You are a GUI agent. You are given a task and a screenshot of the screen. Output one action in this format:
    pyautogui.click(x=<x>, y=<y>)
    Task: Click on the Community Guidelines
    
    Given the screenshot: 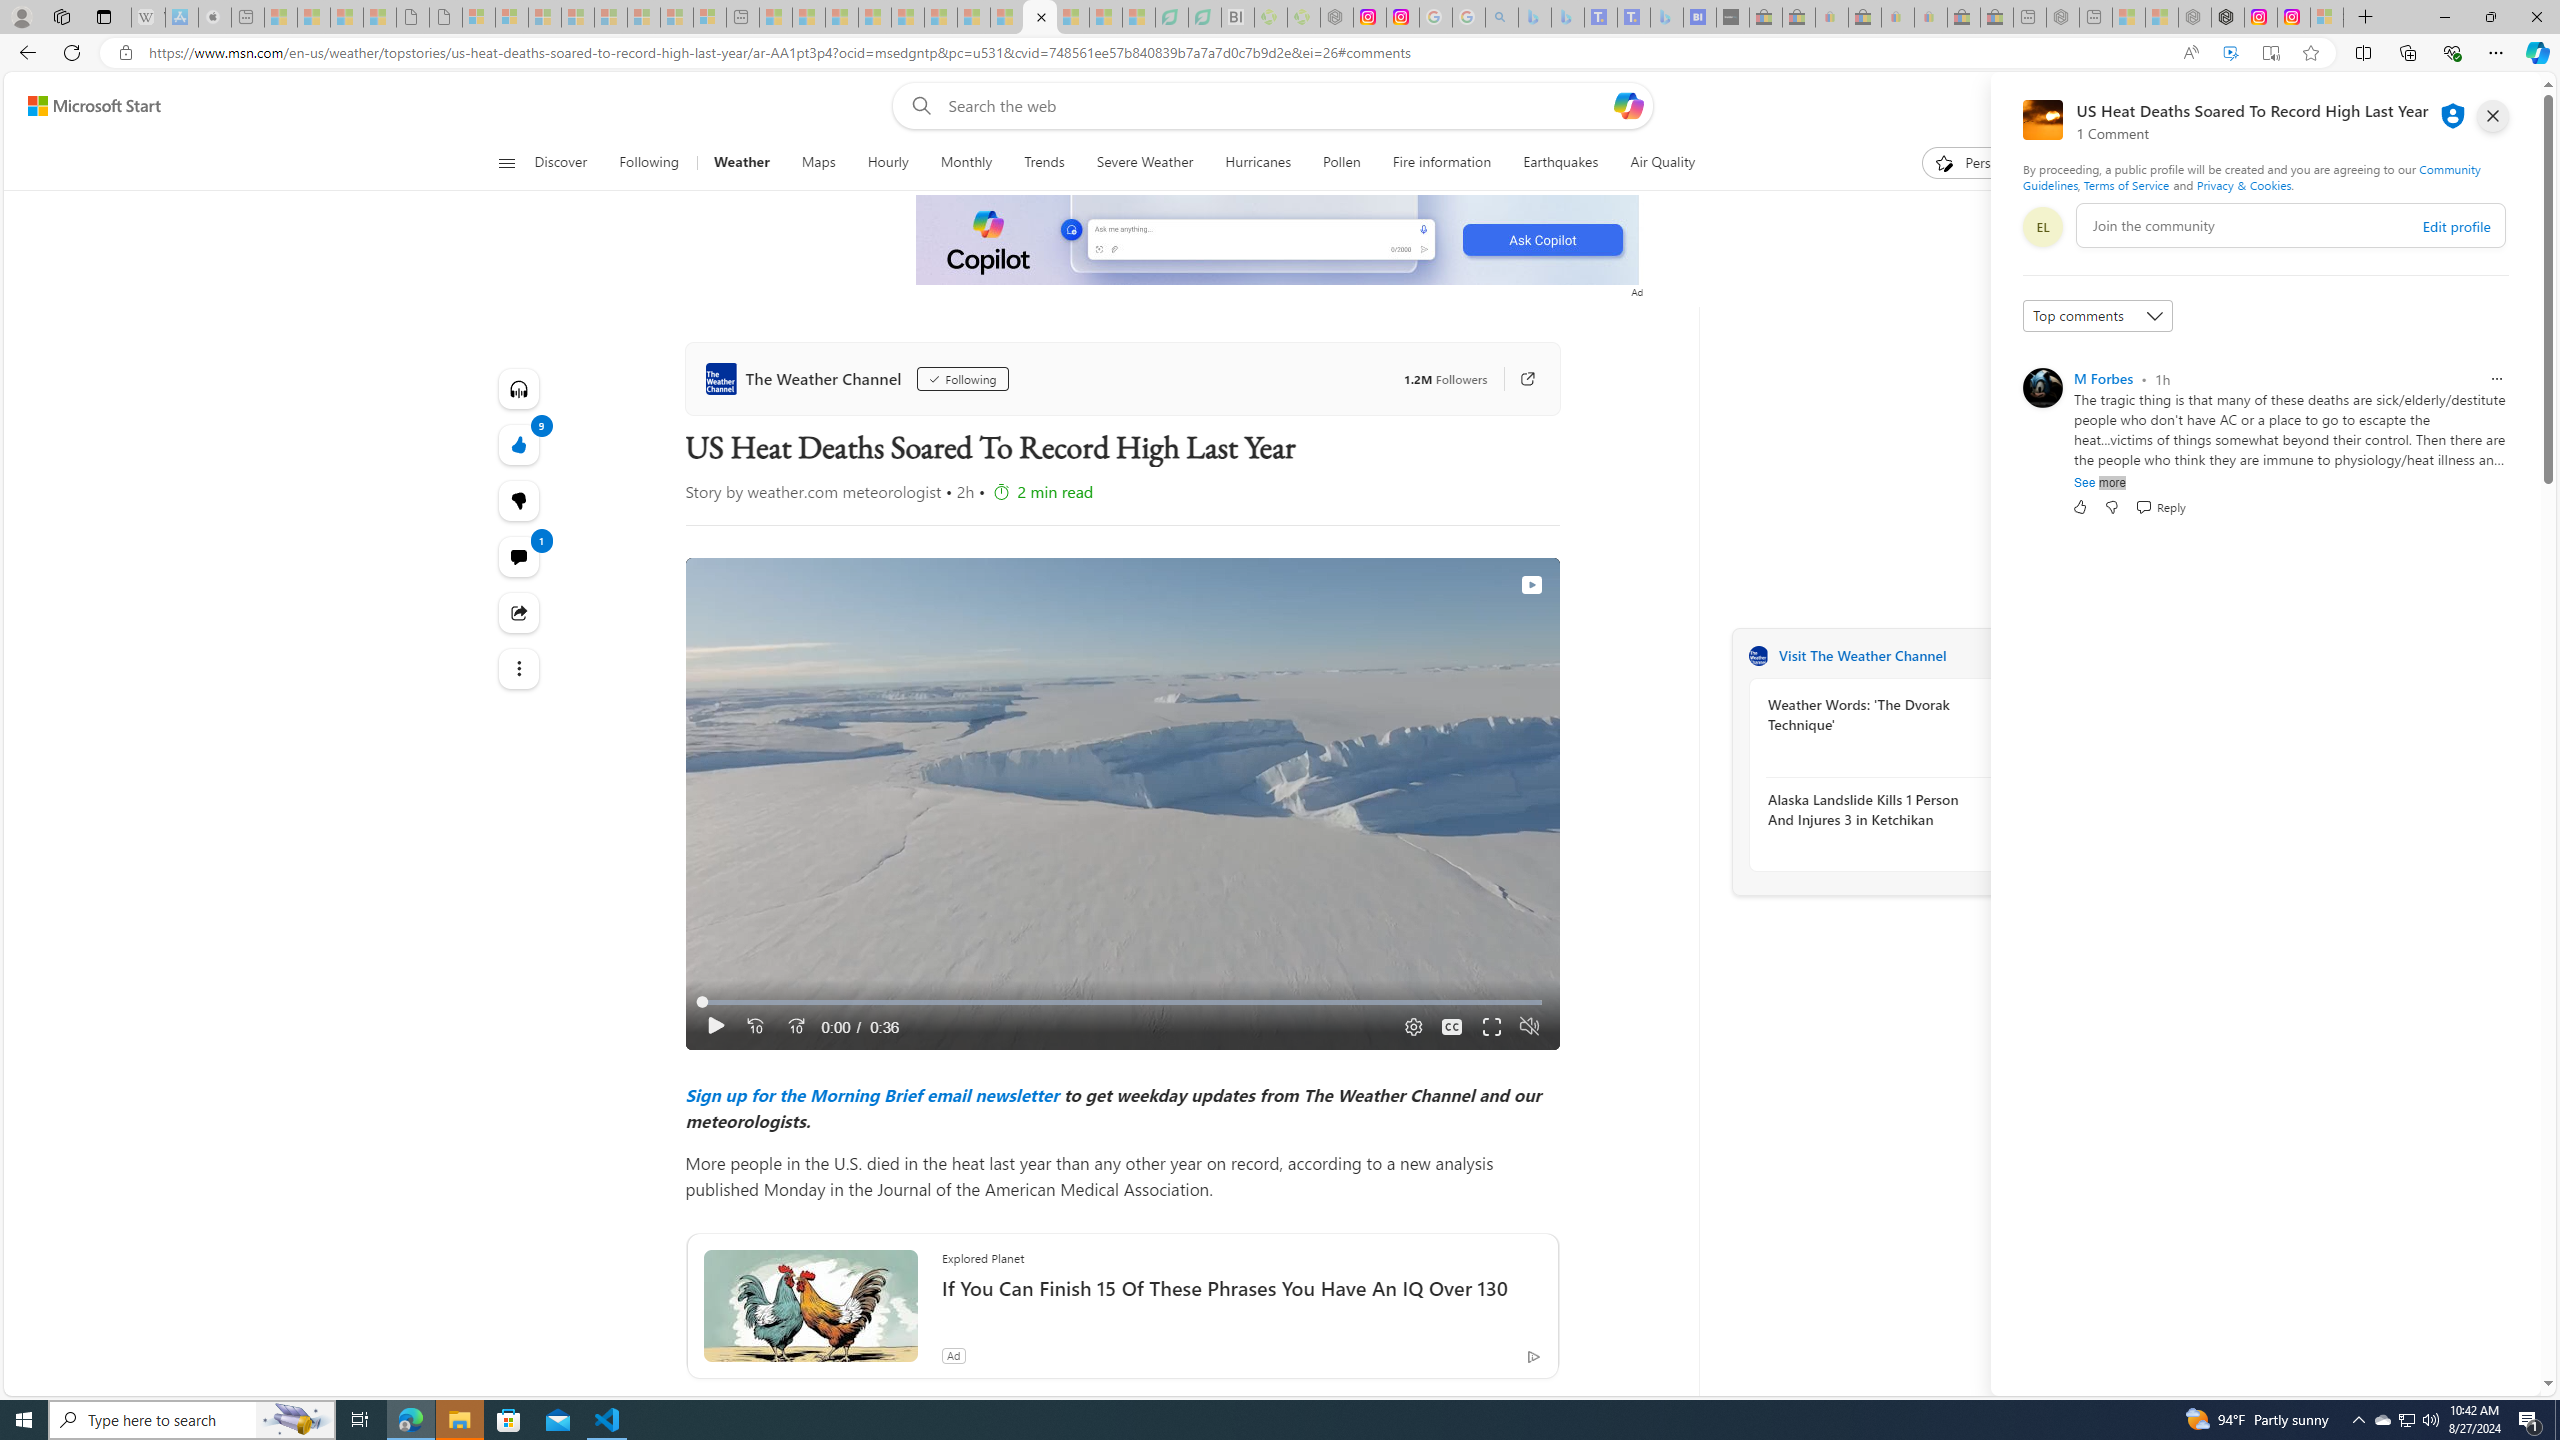 What is the action you would take?
    pyautogui.click(x=2251, y=176)
    